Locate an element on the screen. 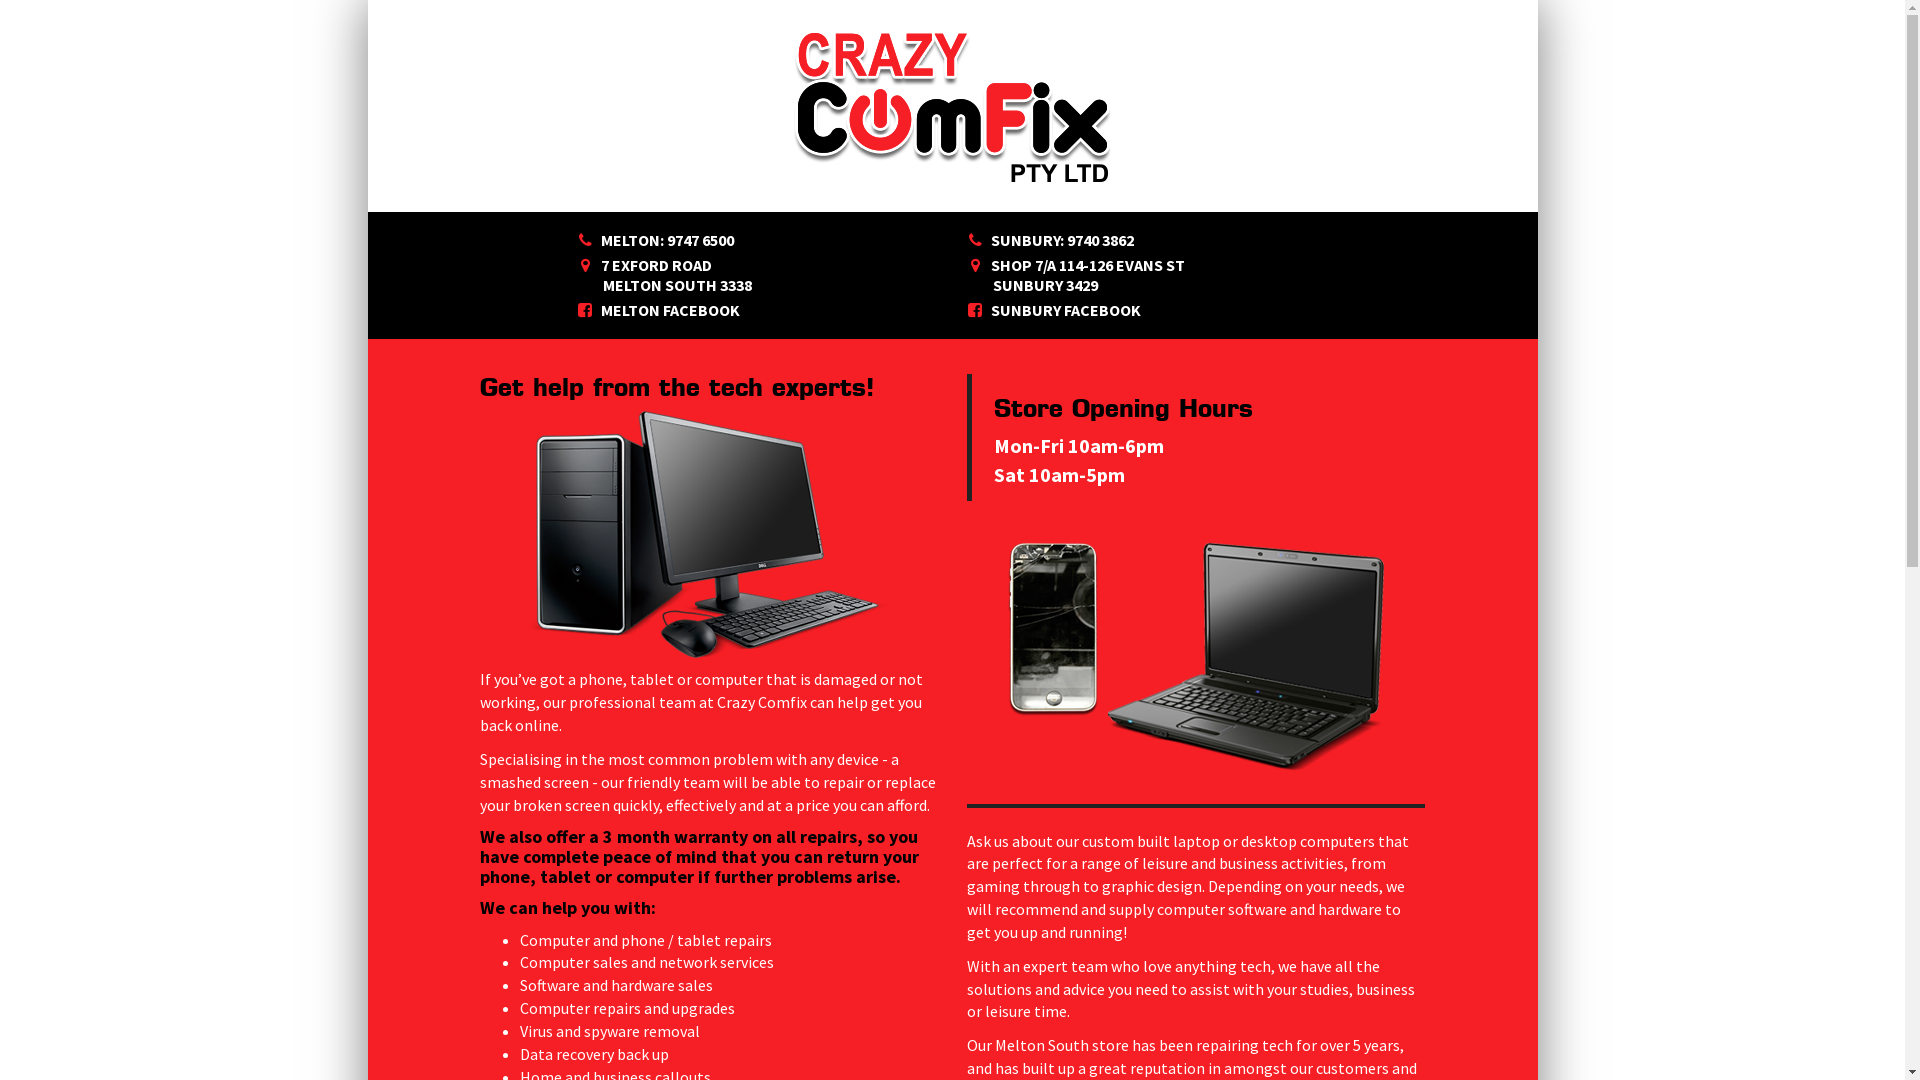 The image size is (1920, 1080). SHOP 7/A 114-126 EVANS ST
SUNBURY 3429 is located at coordinates (1077, 275).